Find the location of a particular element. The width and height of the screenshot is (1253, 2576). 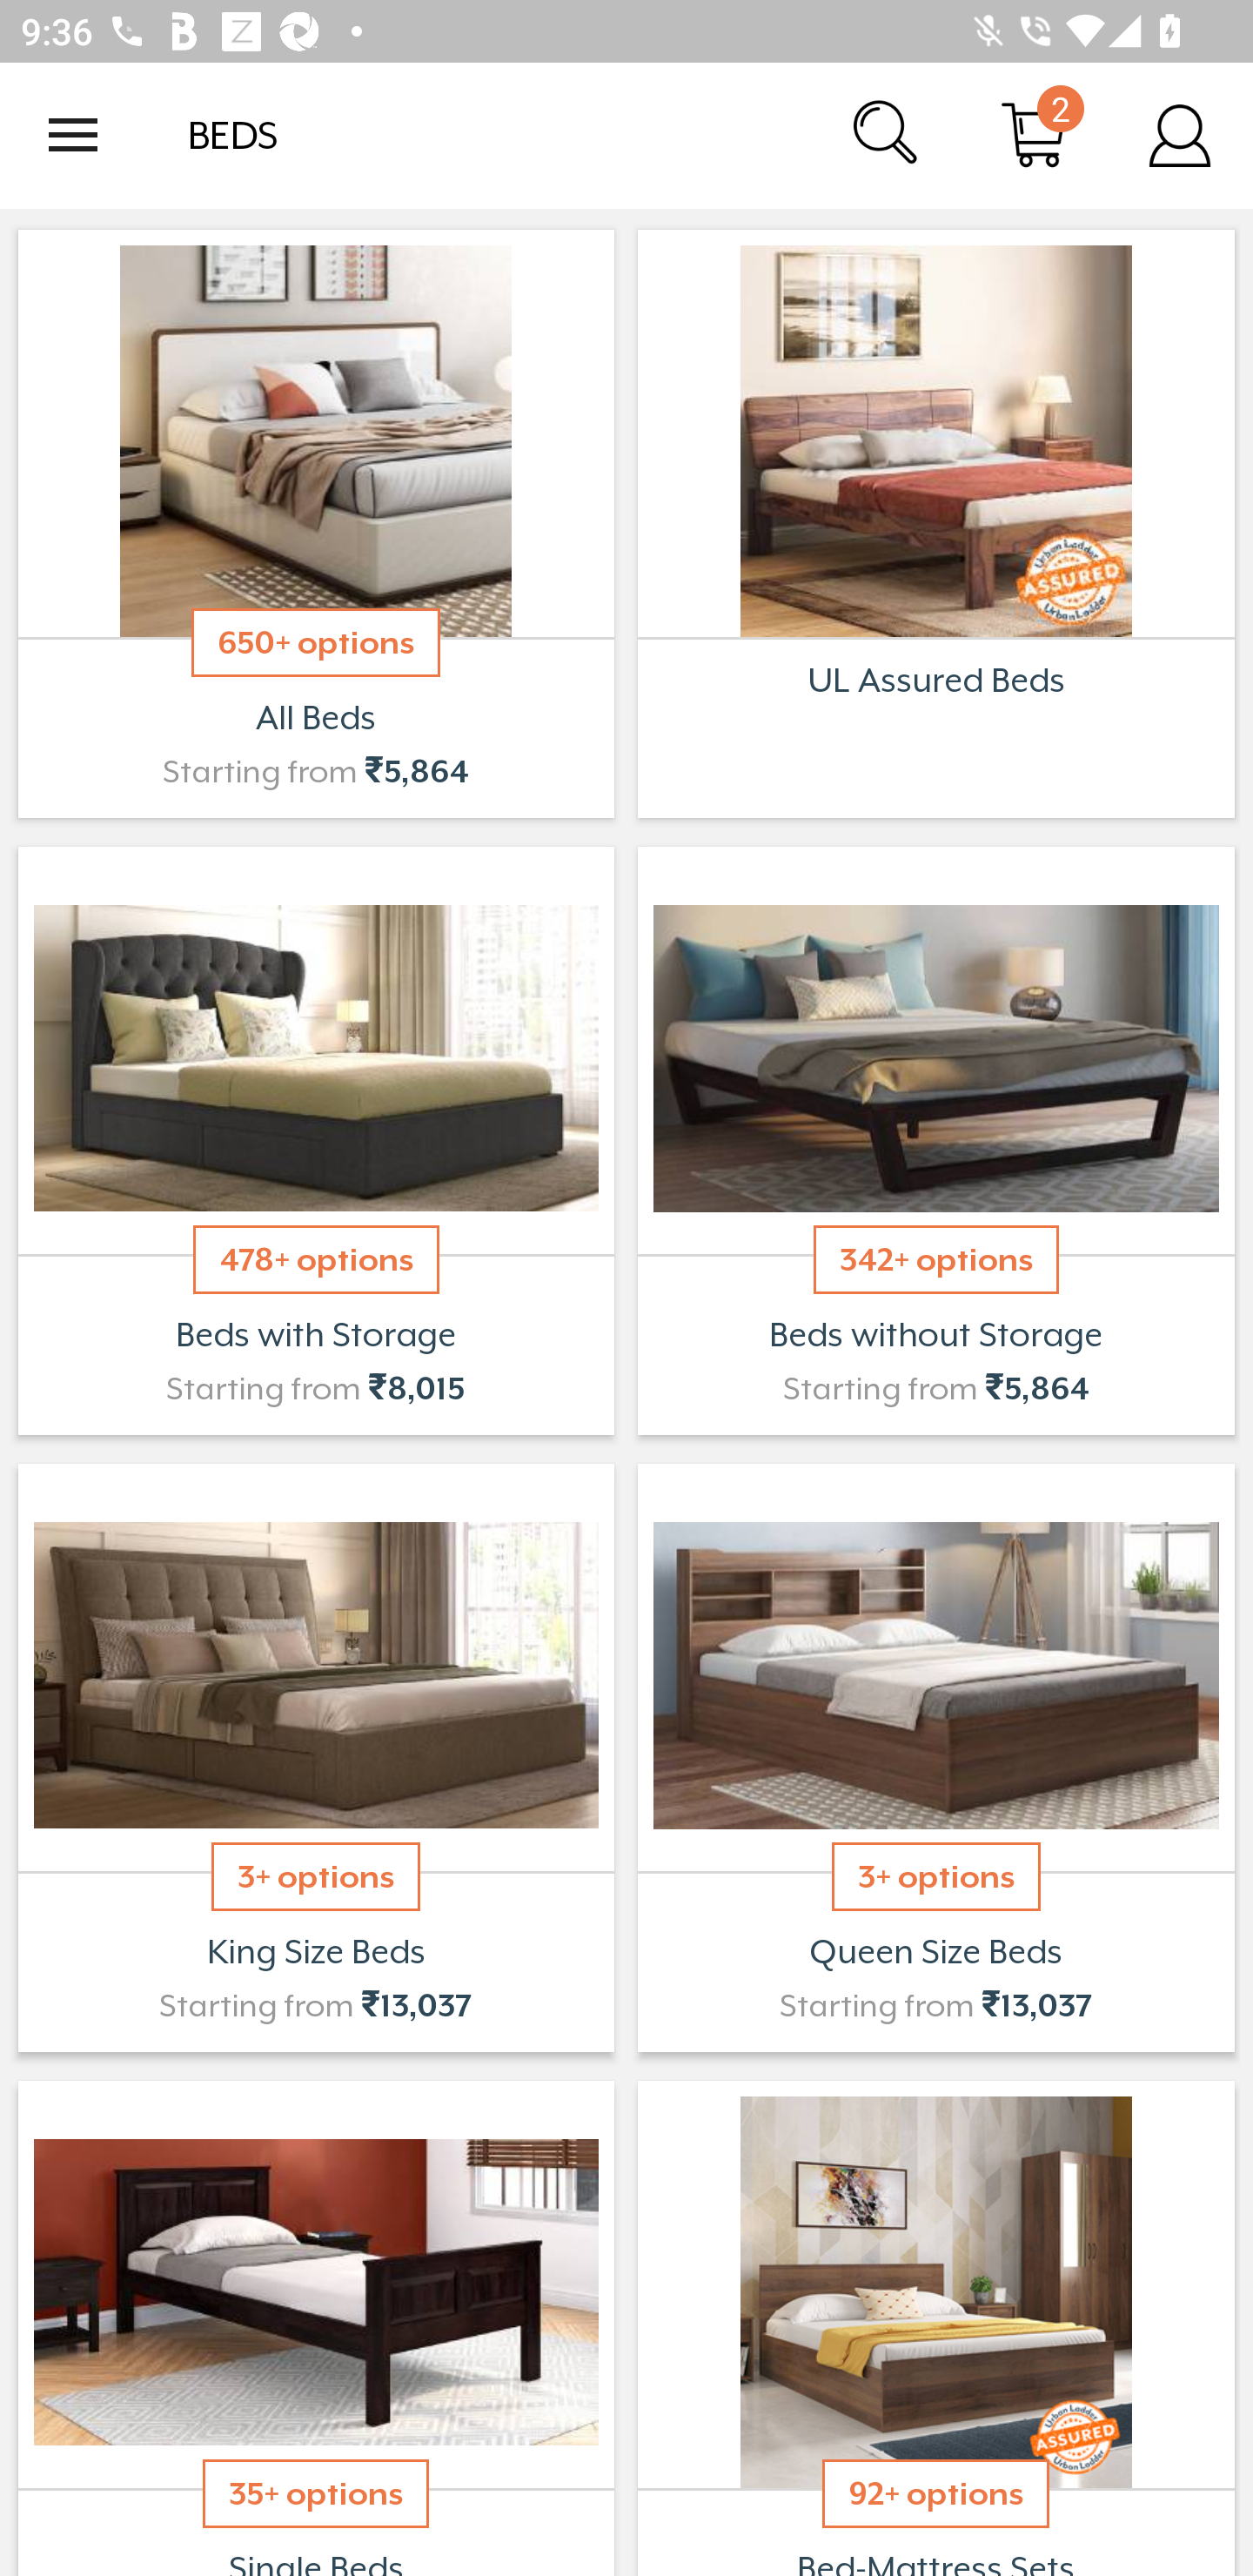

650+ options All Beds Starting from  ₹5,864 is located at coordinates (315, 524).